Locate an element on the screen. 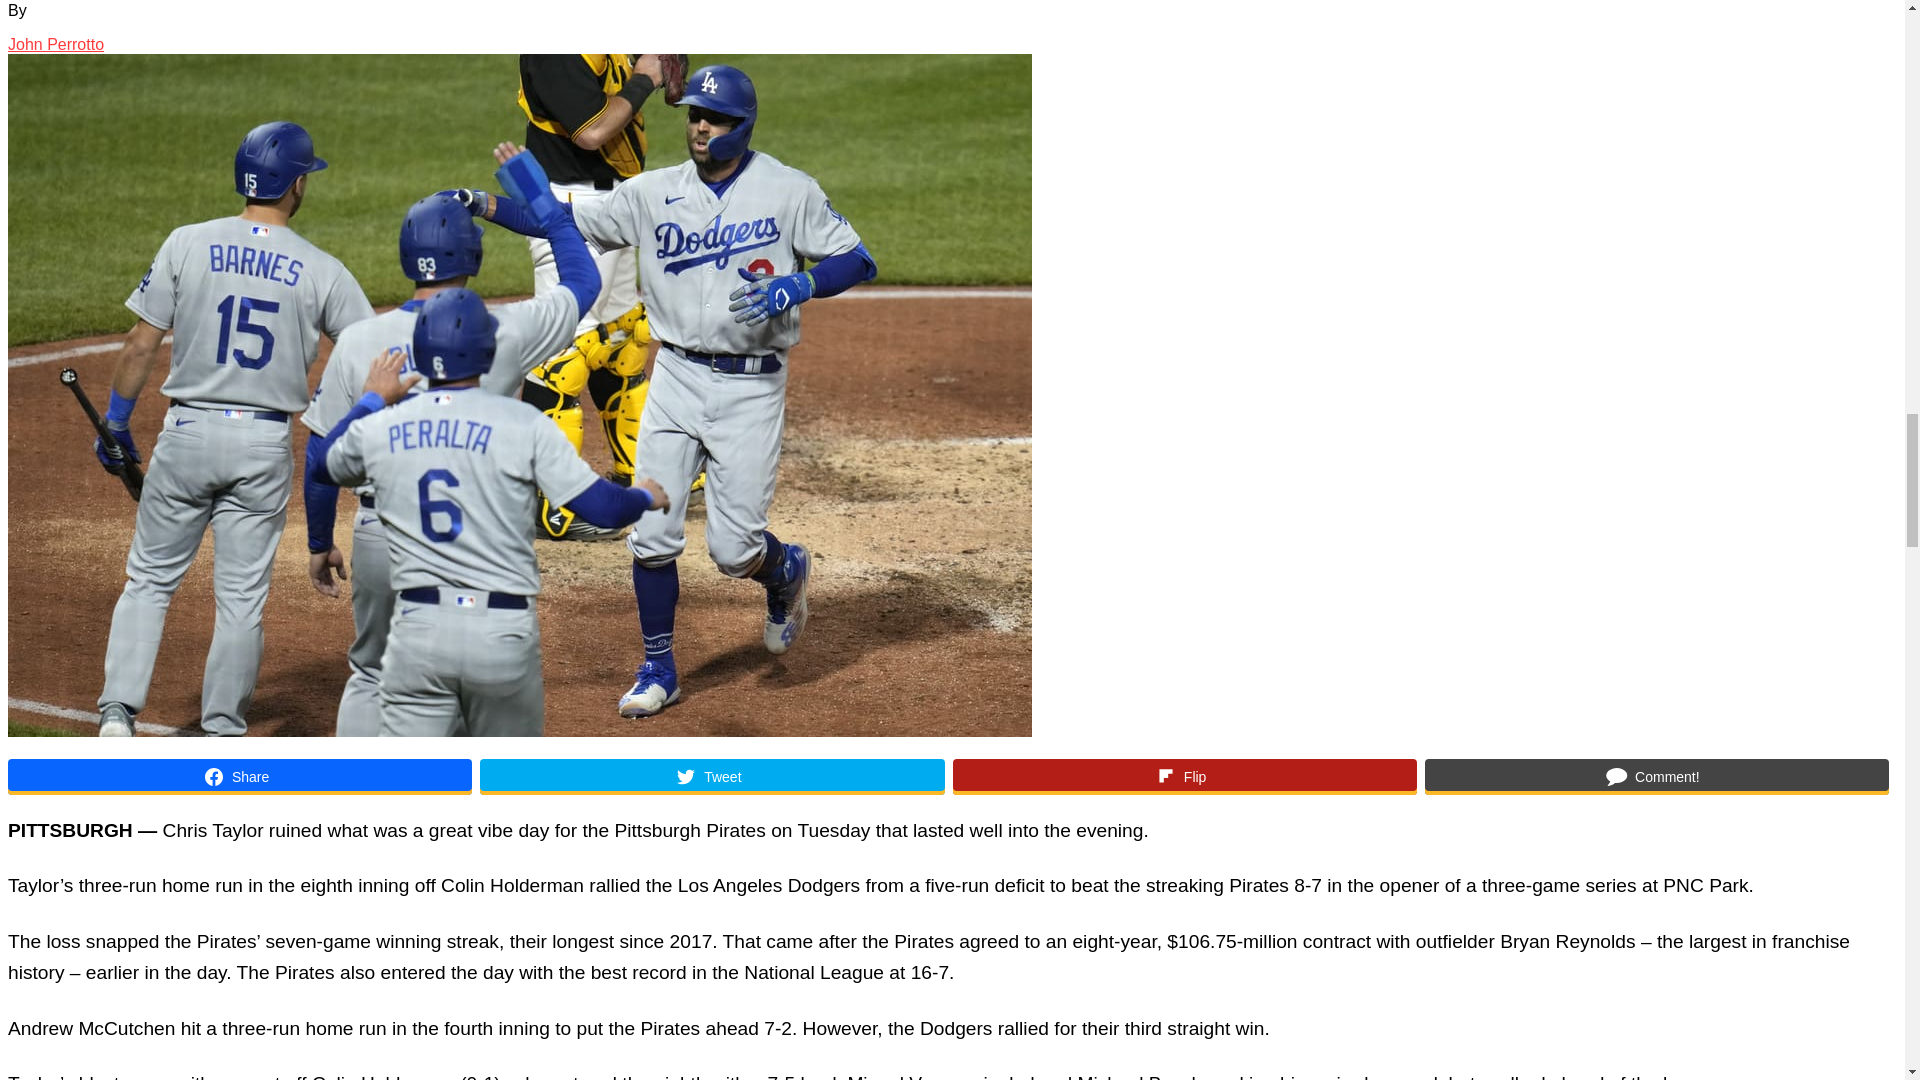  Share on Flip is located at coordinates (1184, 776).